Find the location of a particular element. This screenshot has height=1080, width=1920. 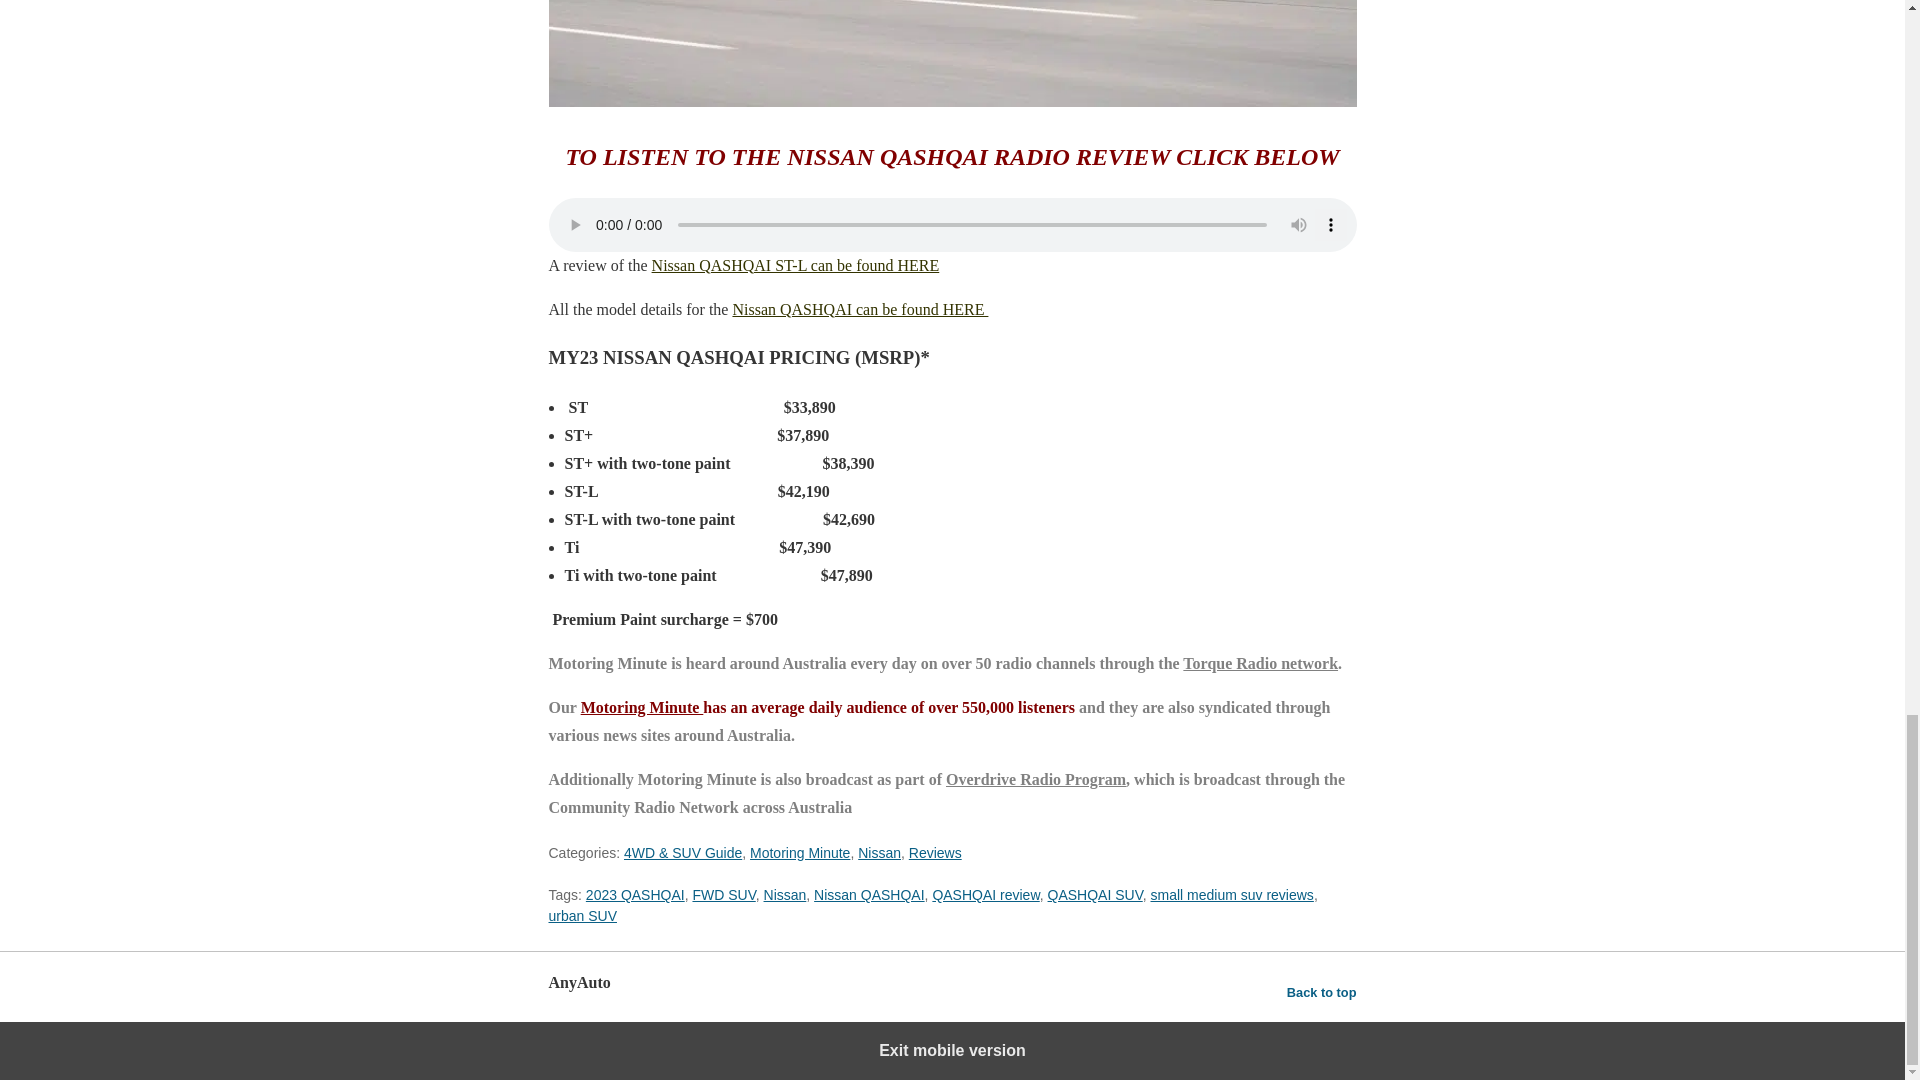

2023 QASHQAI is located at coordinates (635, 894).